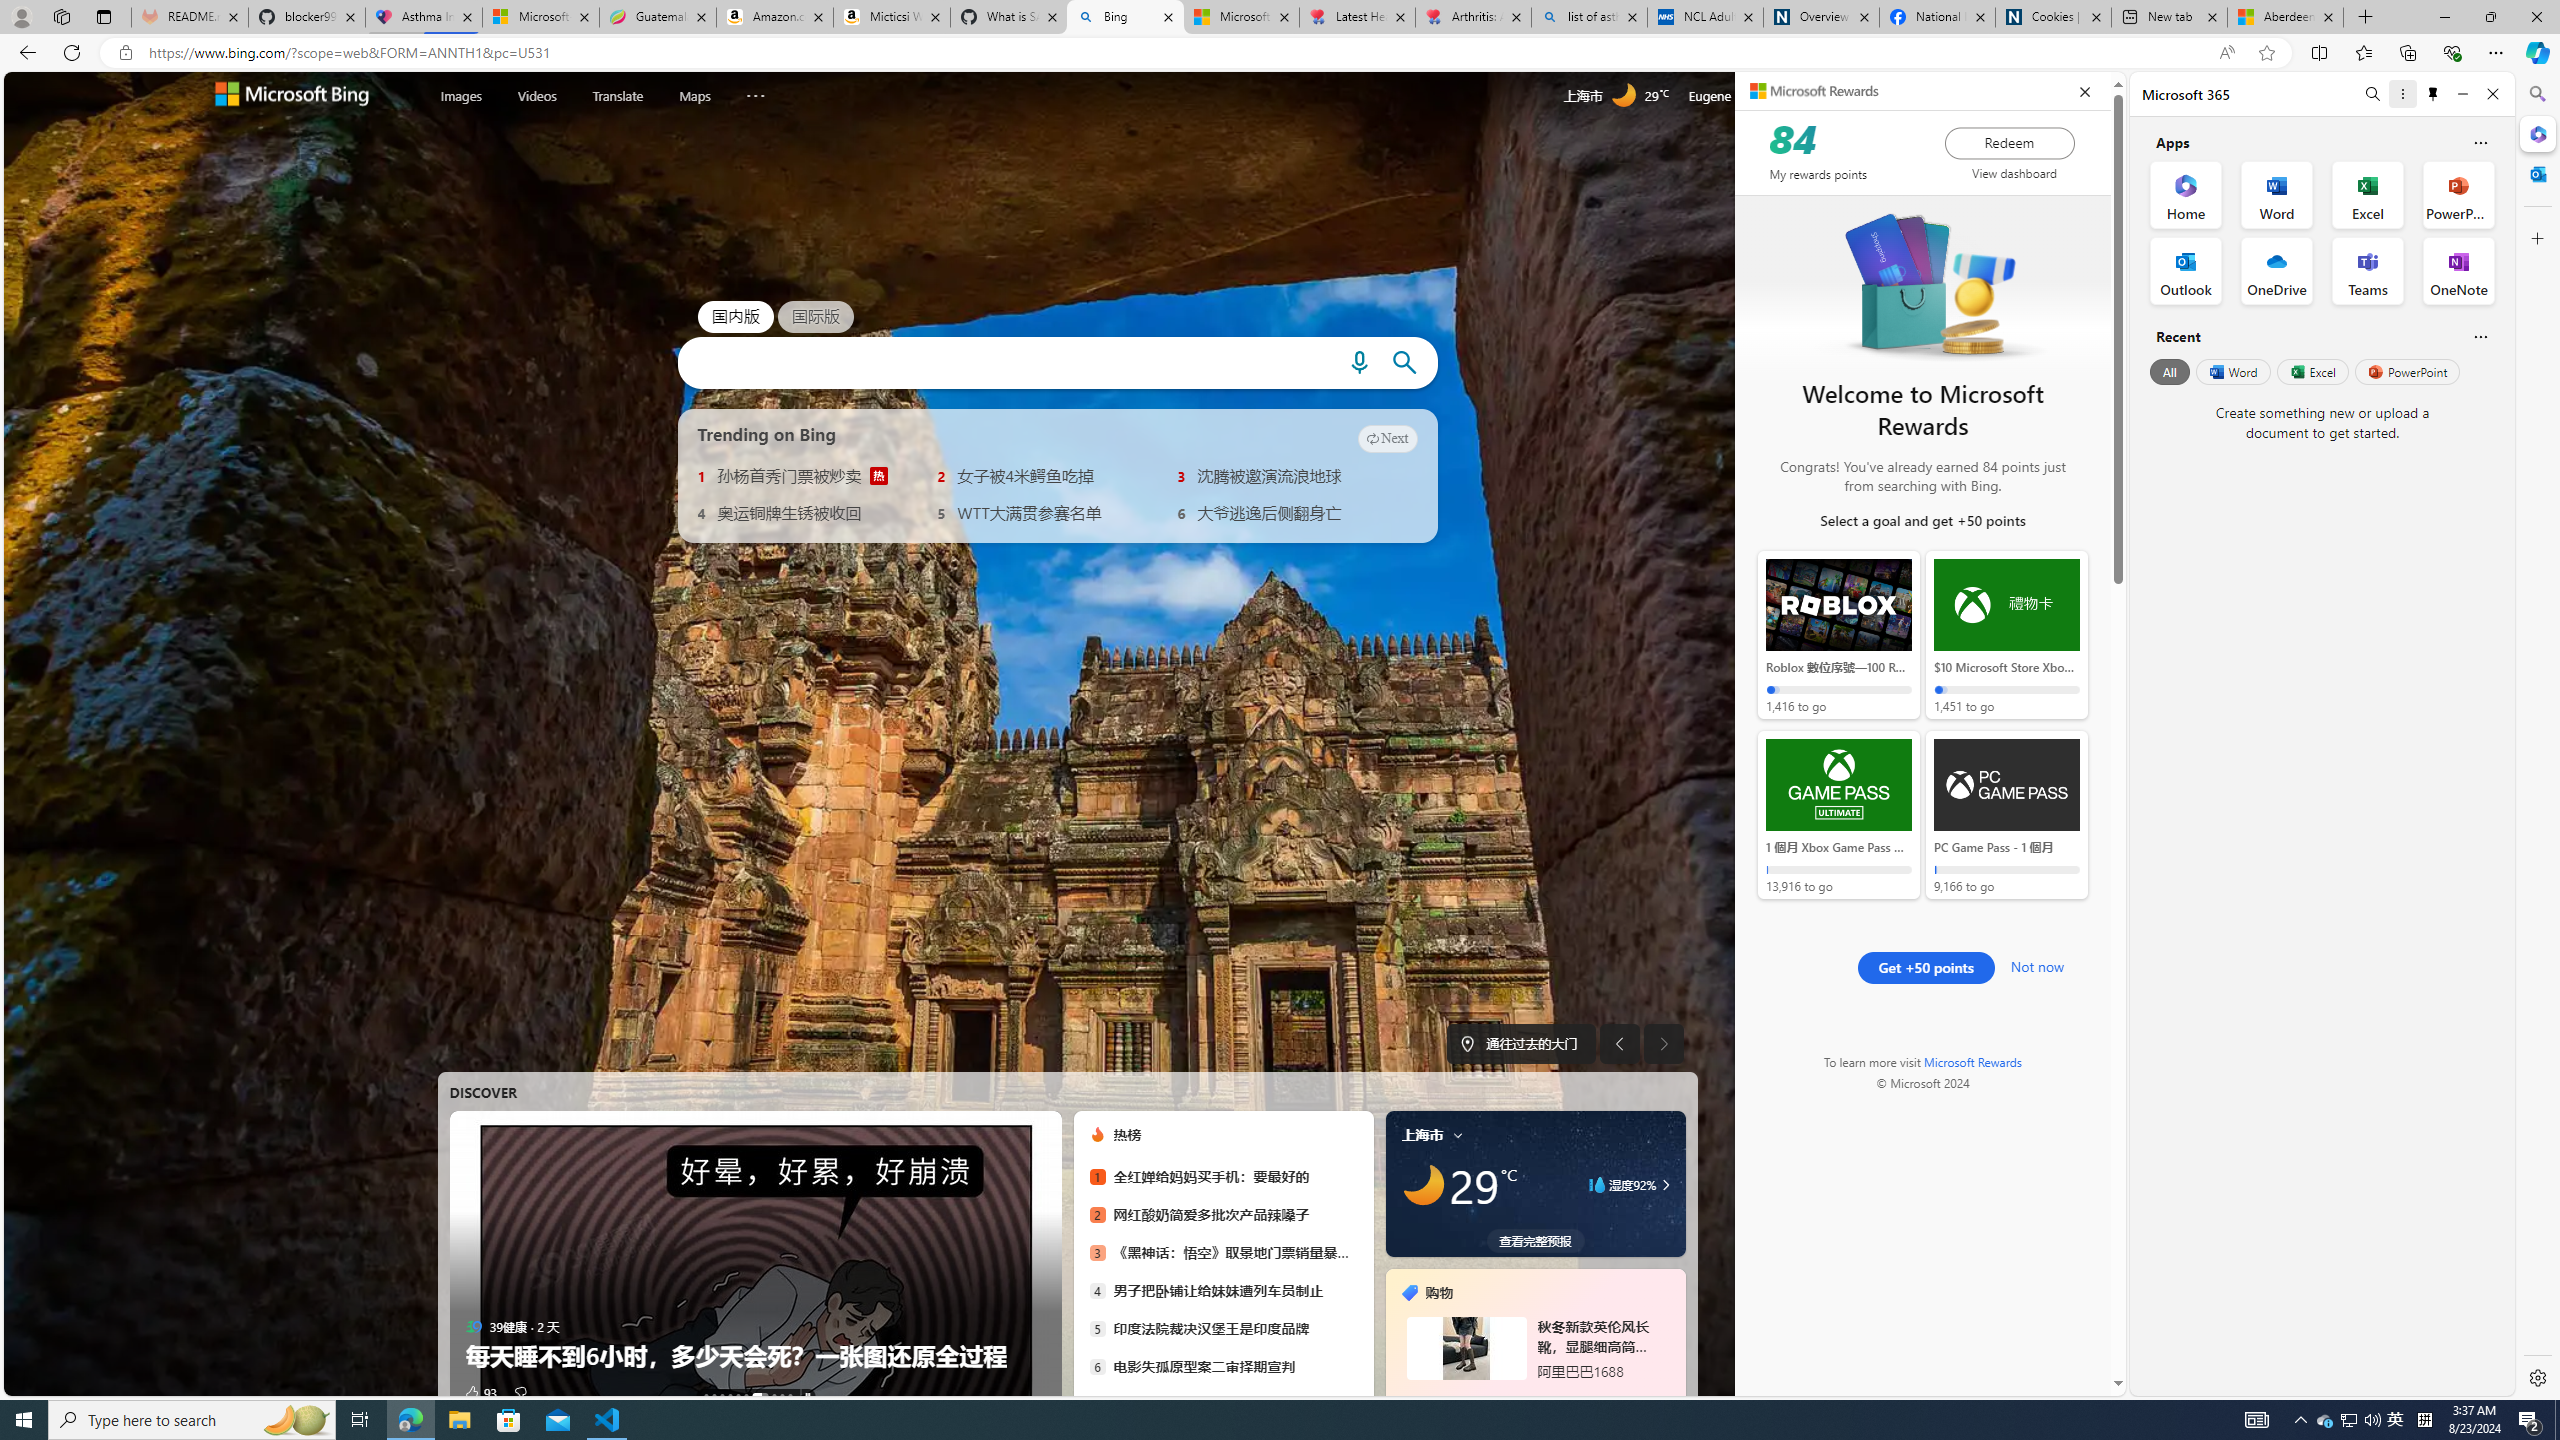  Describe the element at coordinates (1925, 967) in the screenshot. I see `Get +50 points` at that location.